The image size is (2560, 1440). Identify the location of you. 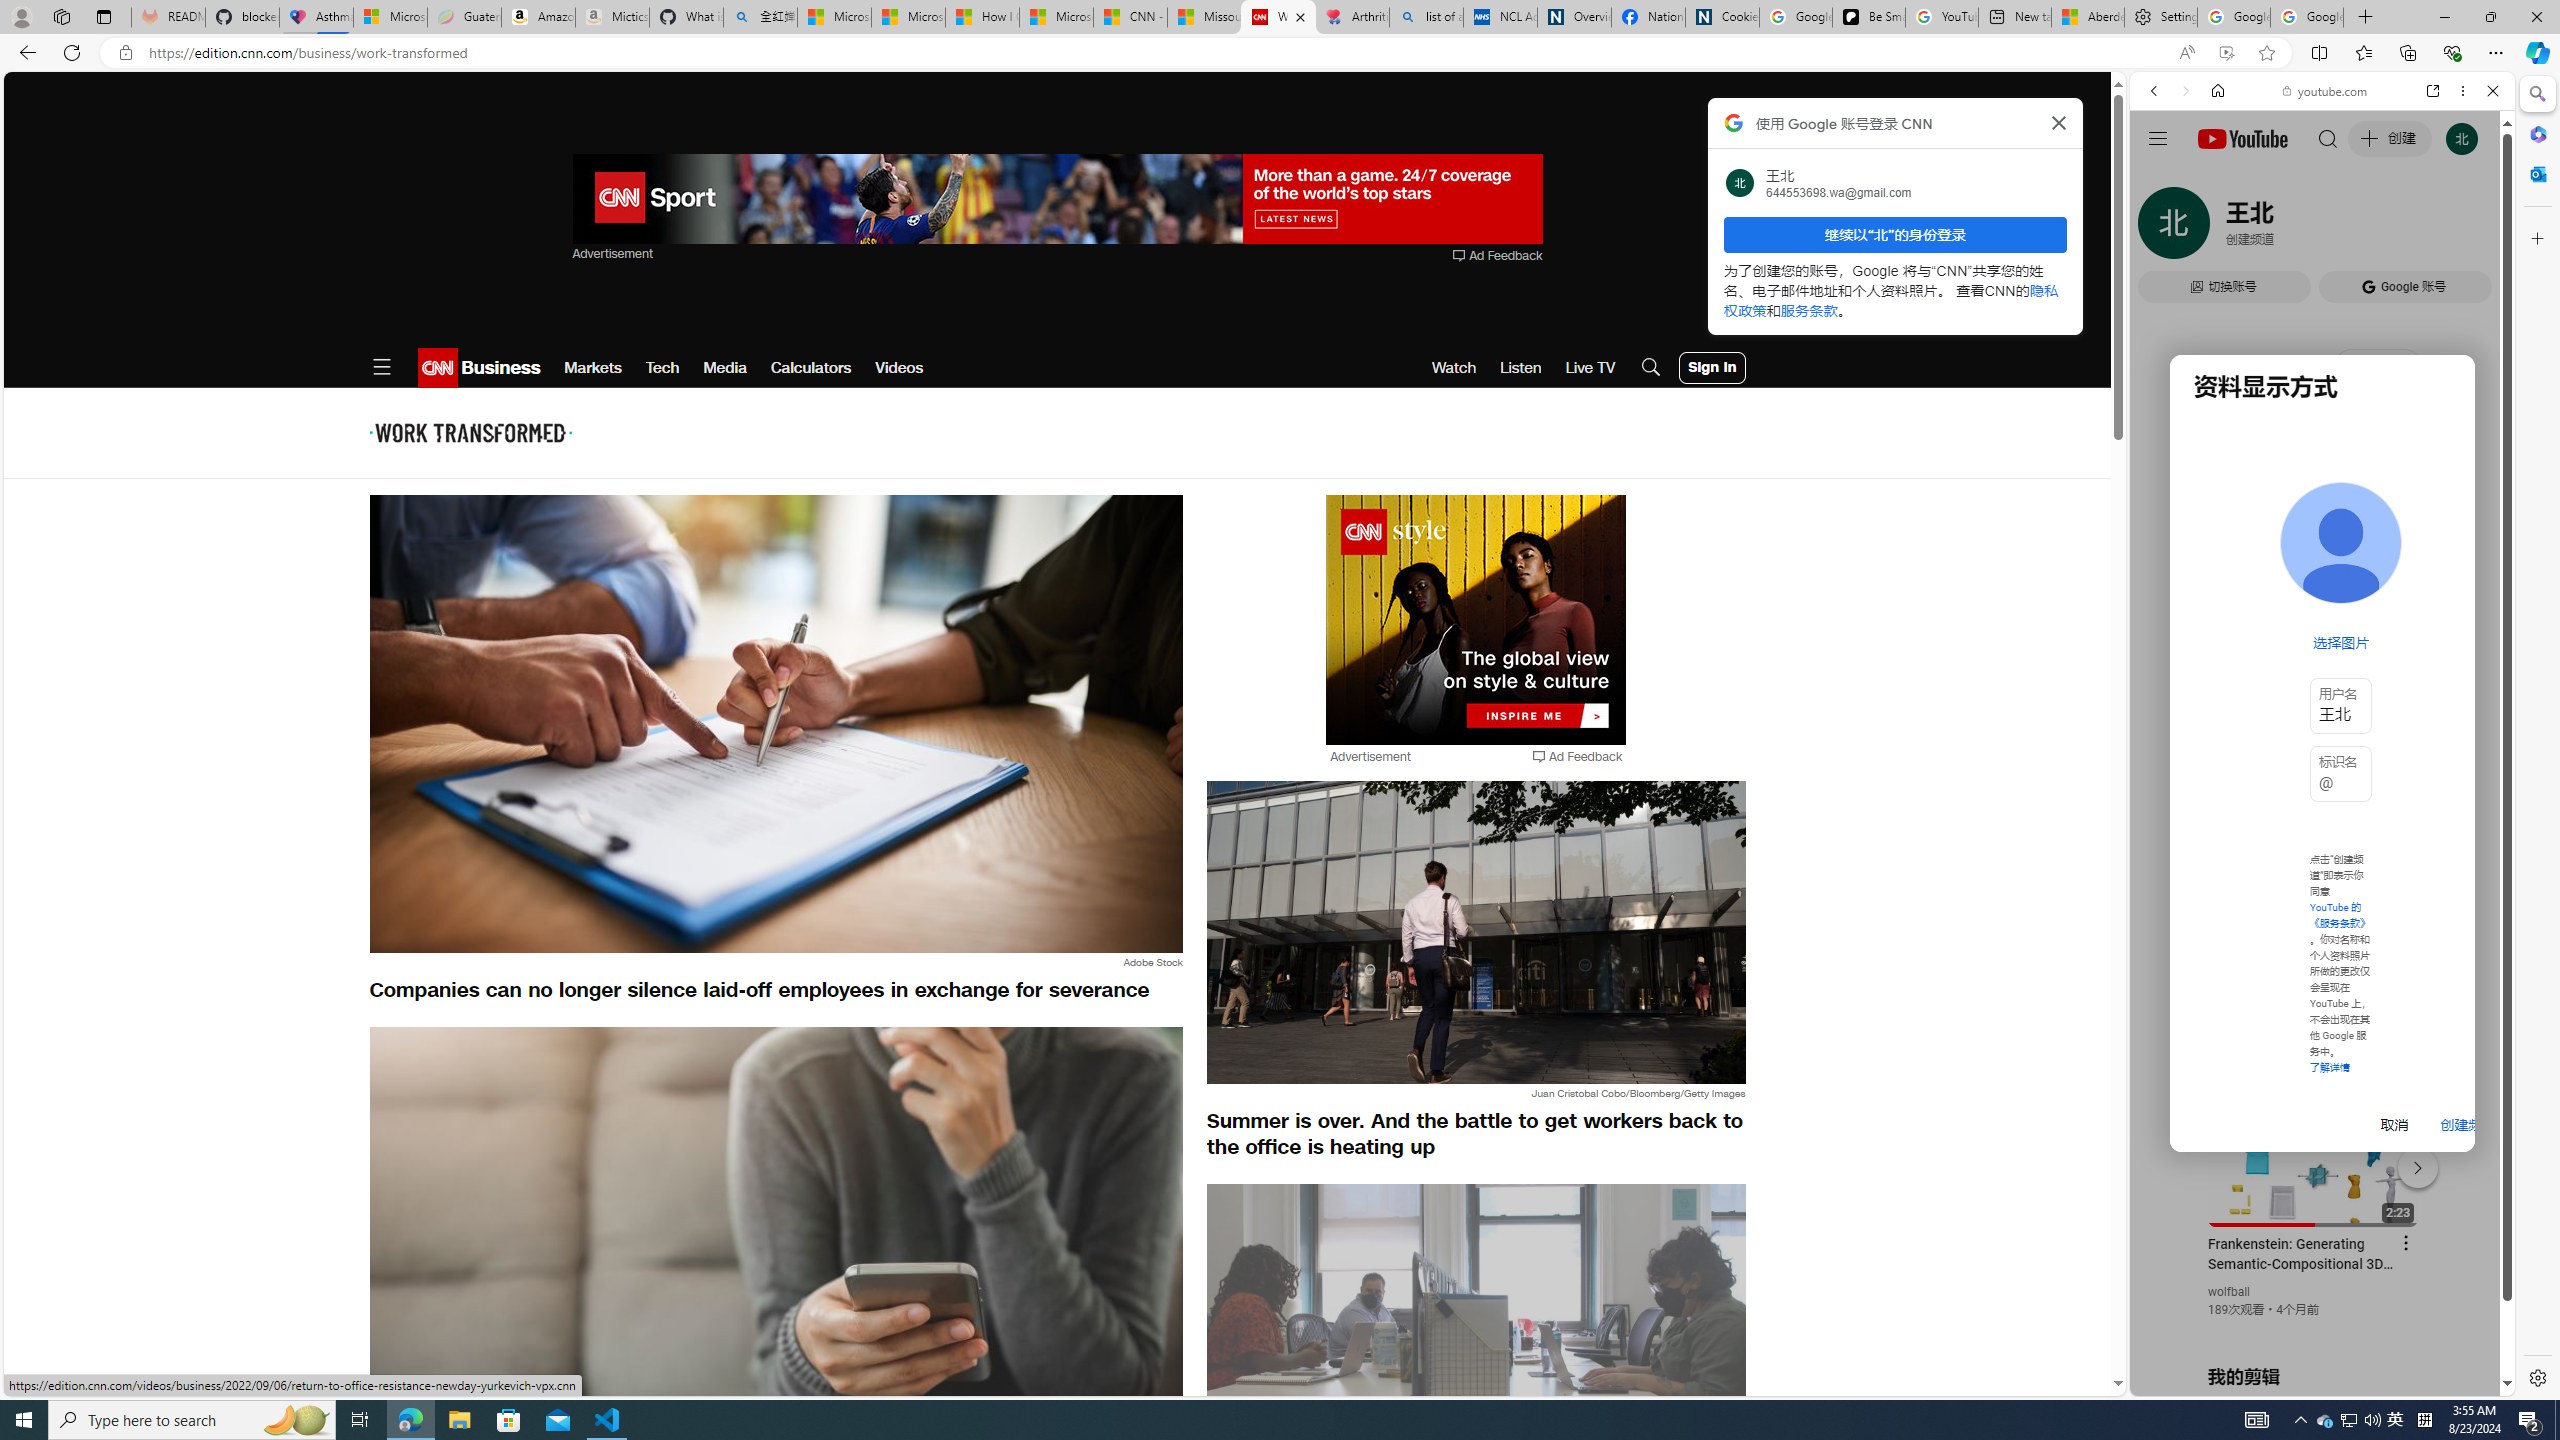
(2314, 1328).